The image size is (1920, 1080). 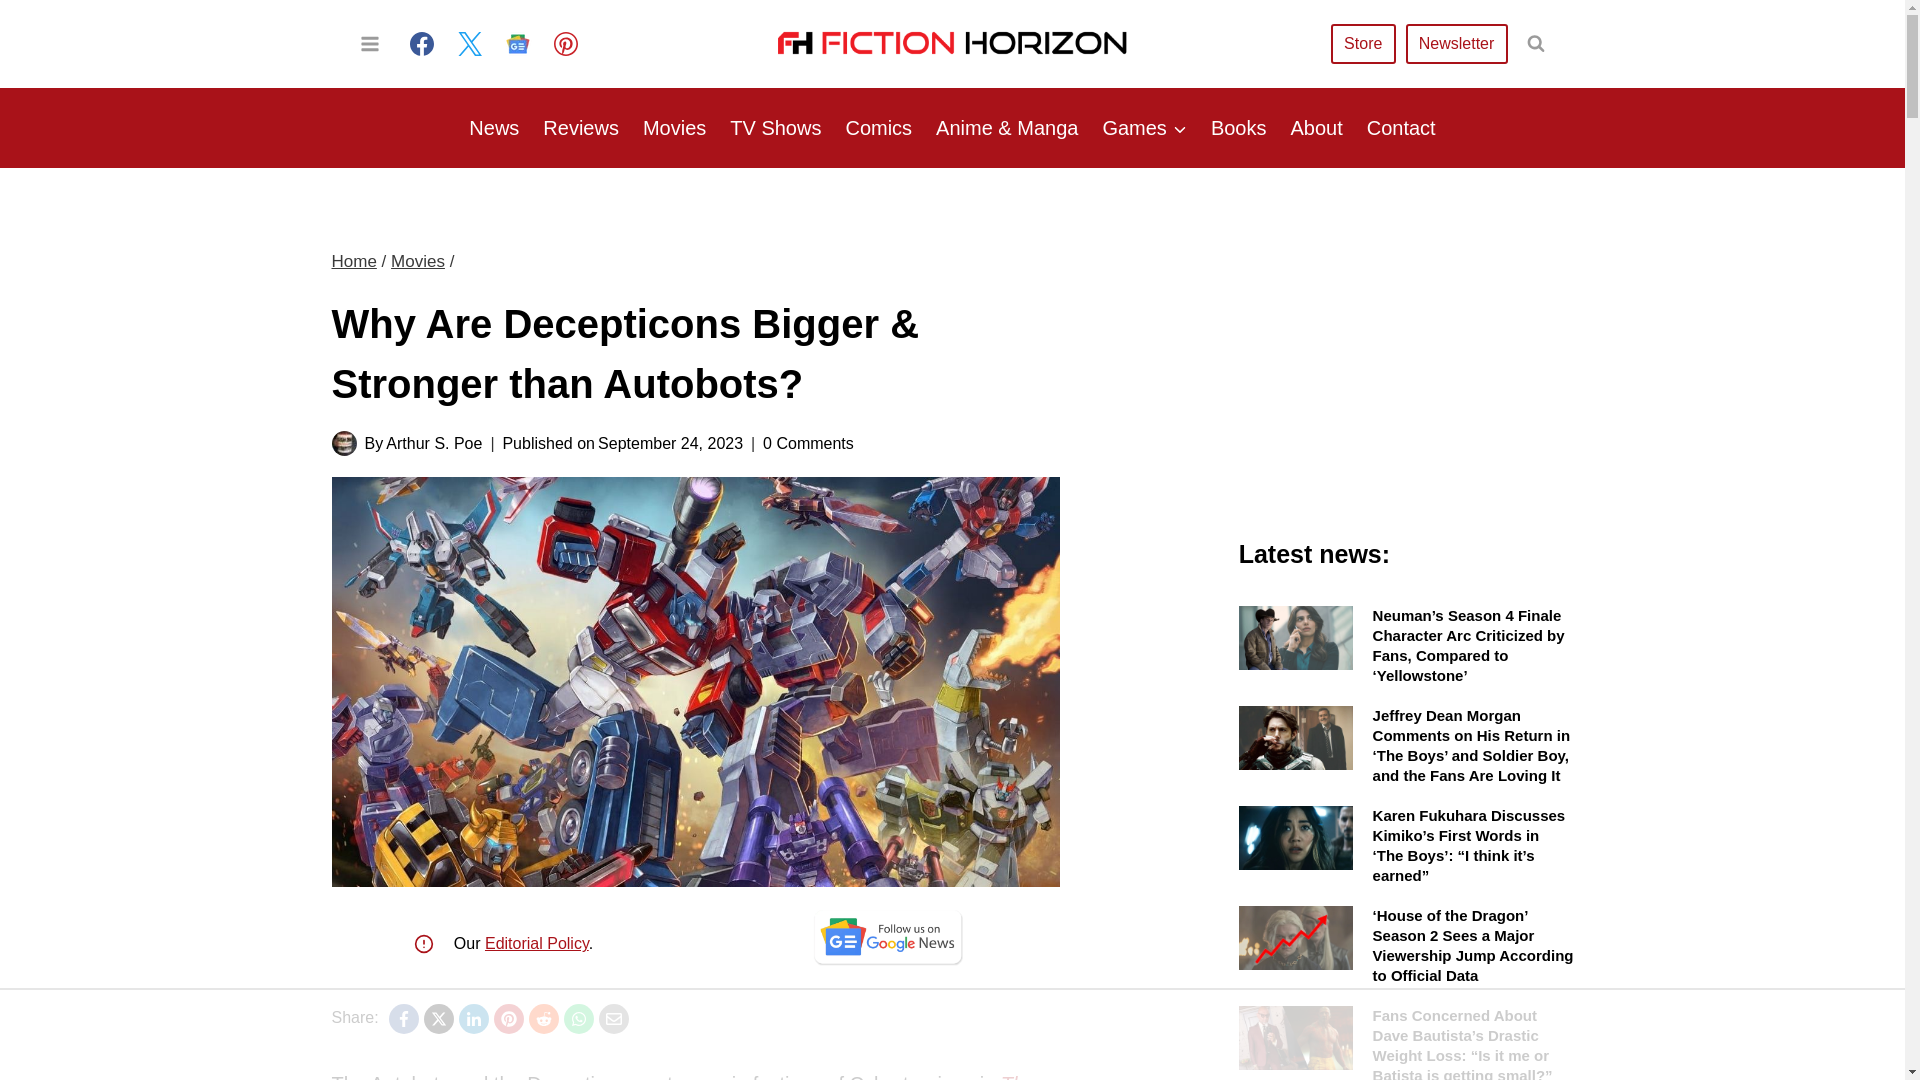 What do you see at coordinates (808, 442) in the screenshot?
I see `0 Comments` at bounding box center [808, 442].